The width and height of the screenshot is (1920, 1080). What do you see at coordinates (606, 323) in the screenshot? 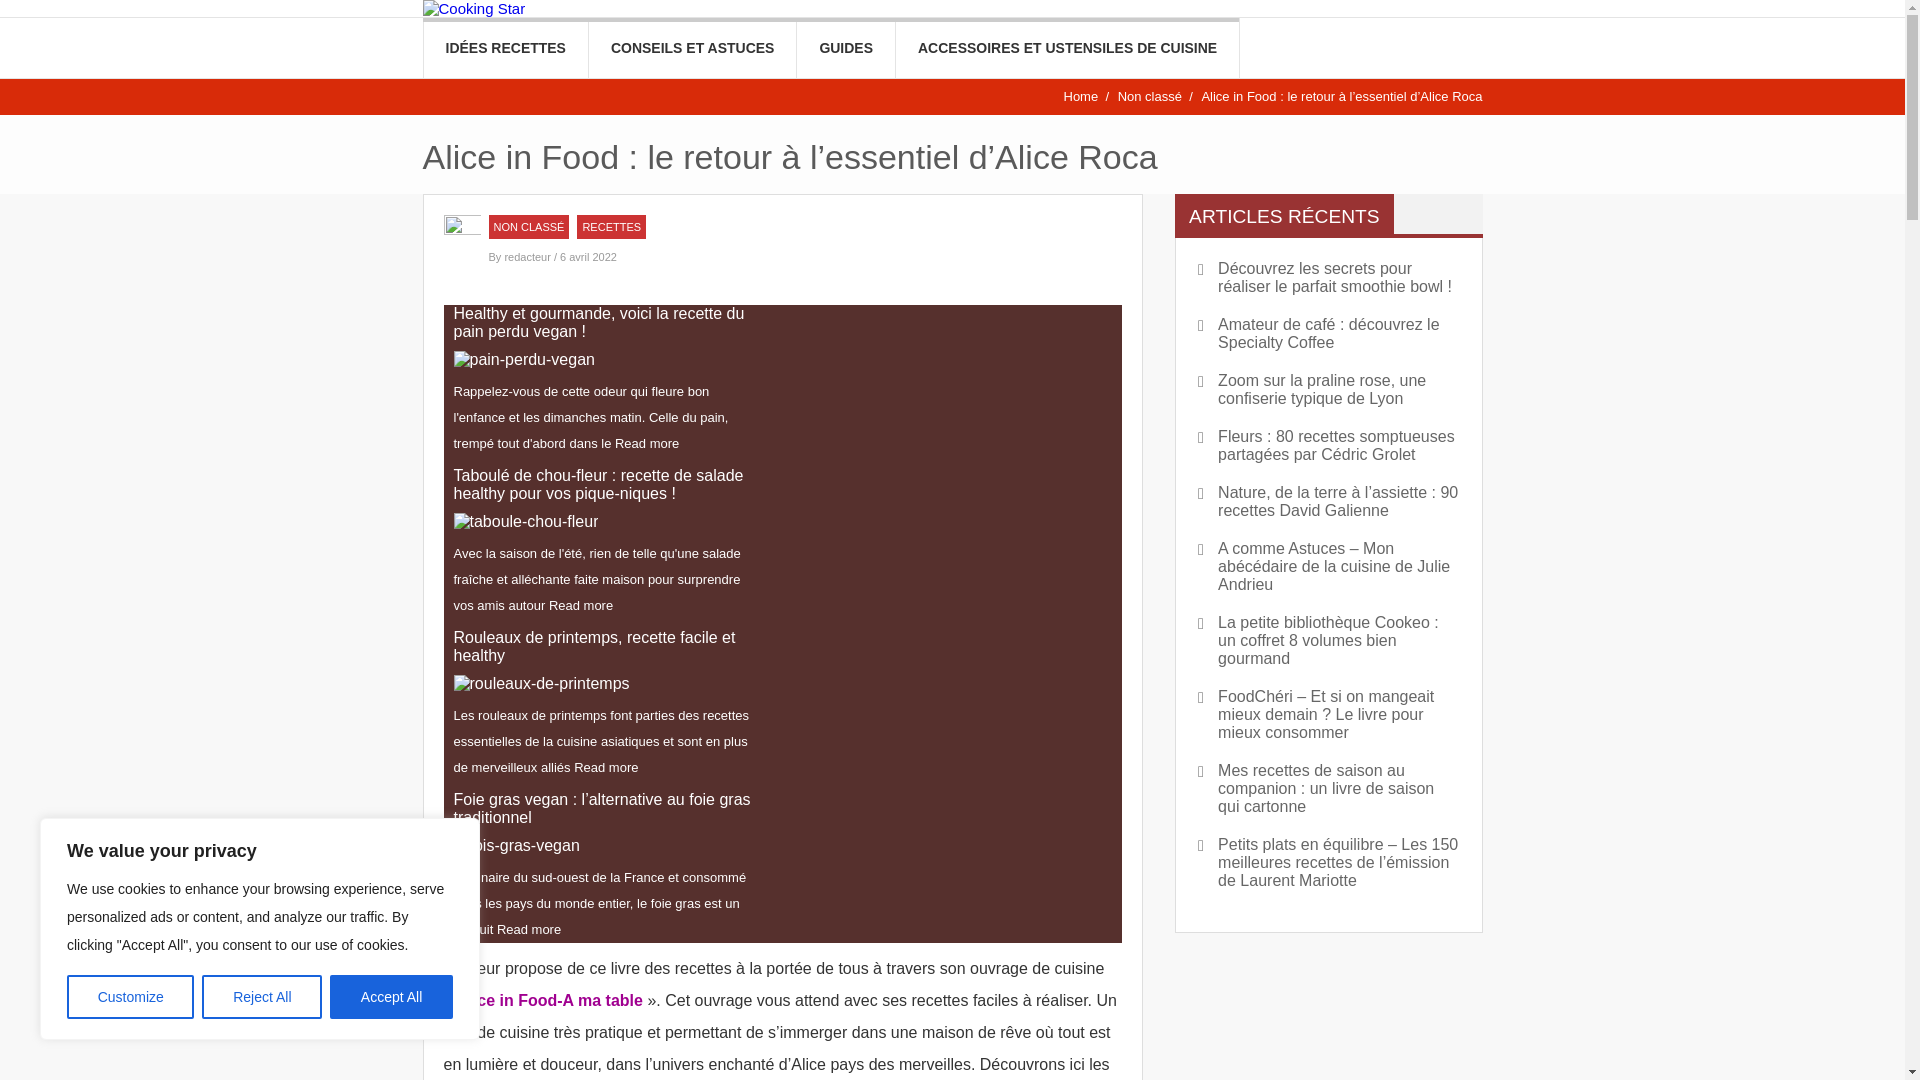
I see `Healthy et gourmande, voici la recette du pain perdu vegan !` at bounding box center [606, 323].